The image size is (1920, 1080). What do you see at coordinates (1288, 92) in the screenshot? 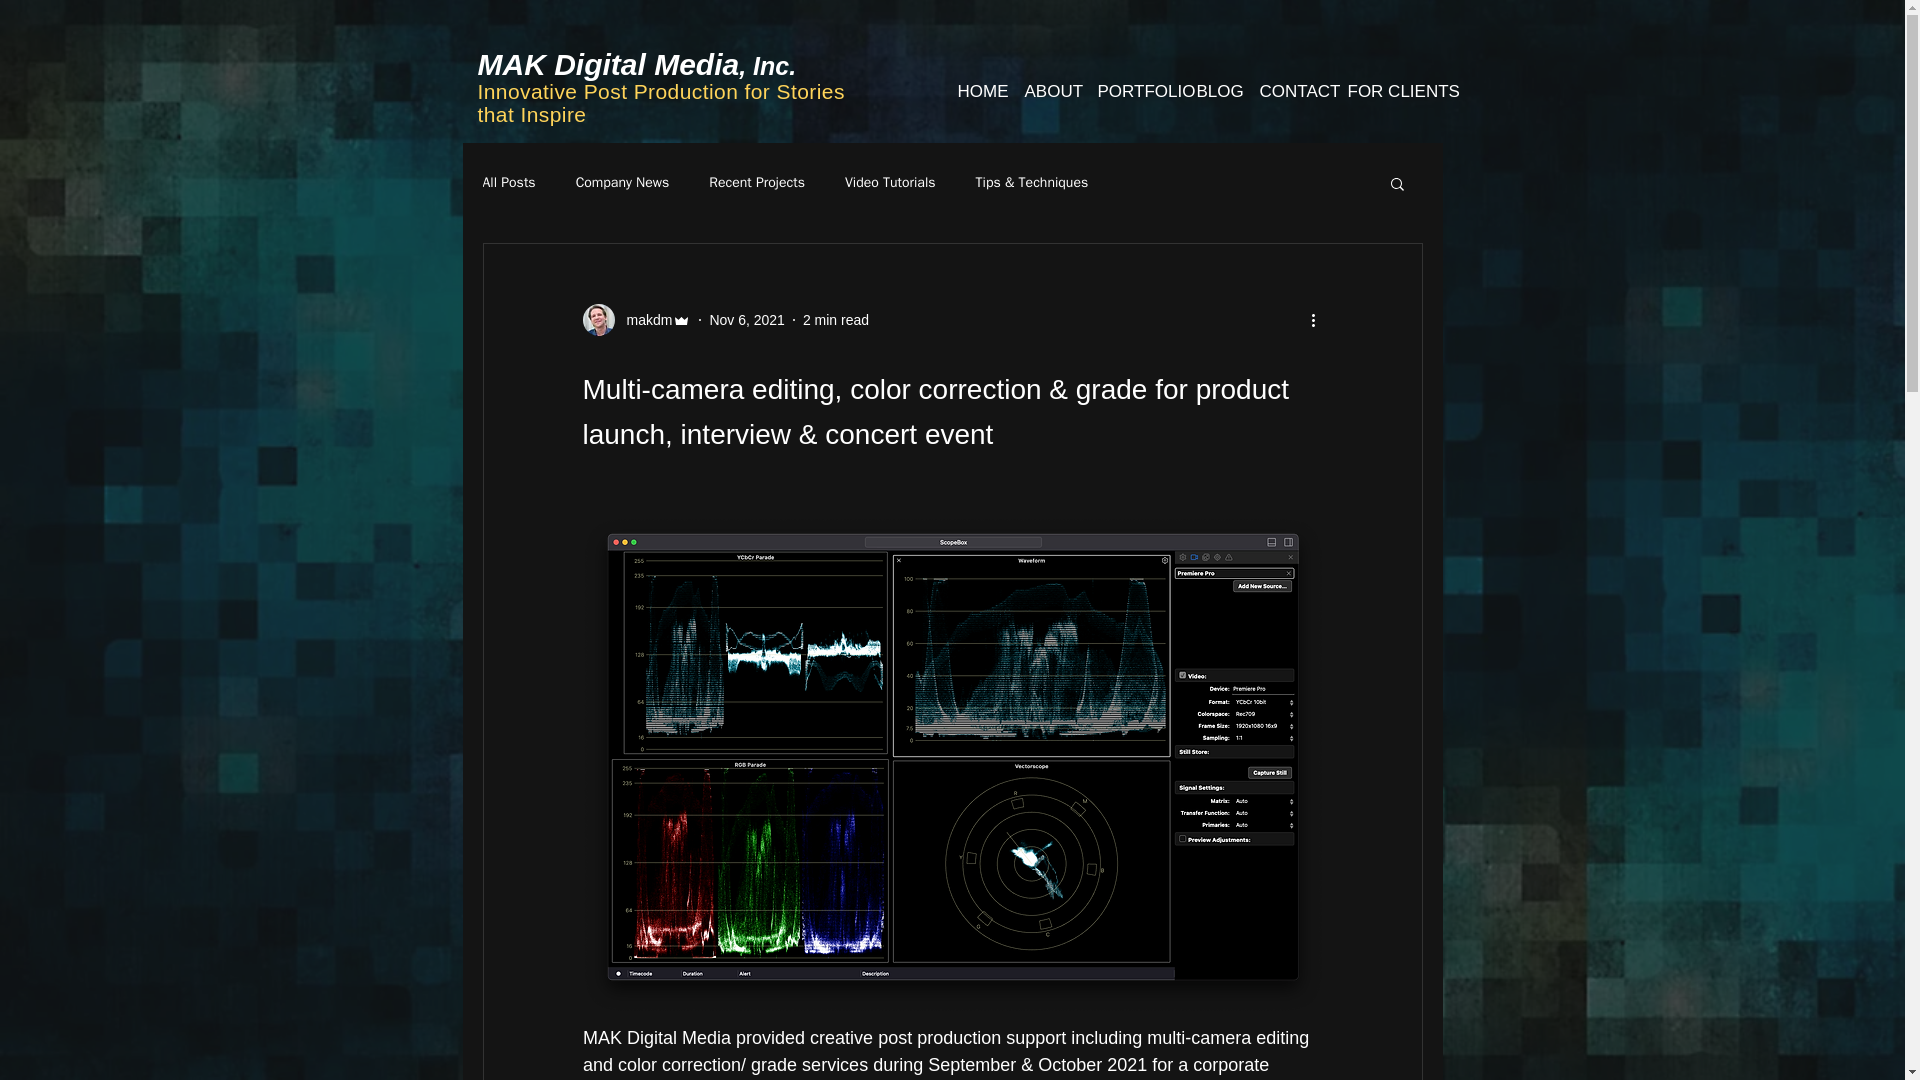
I see `CONTACT` at bounding box center [1288, 92].